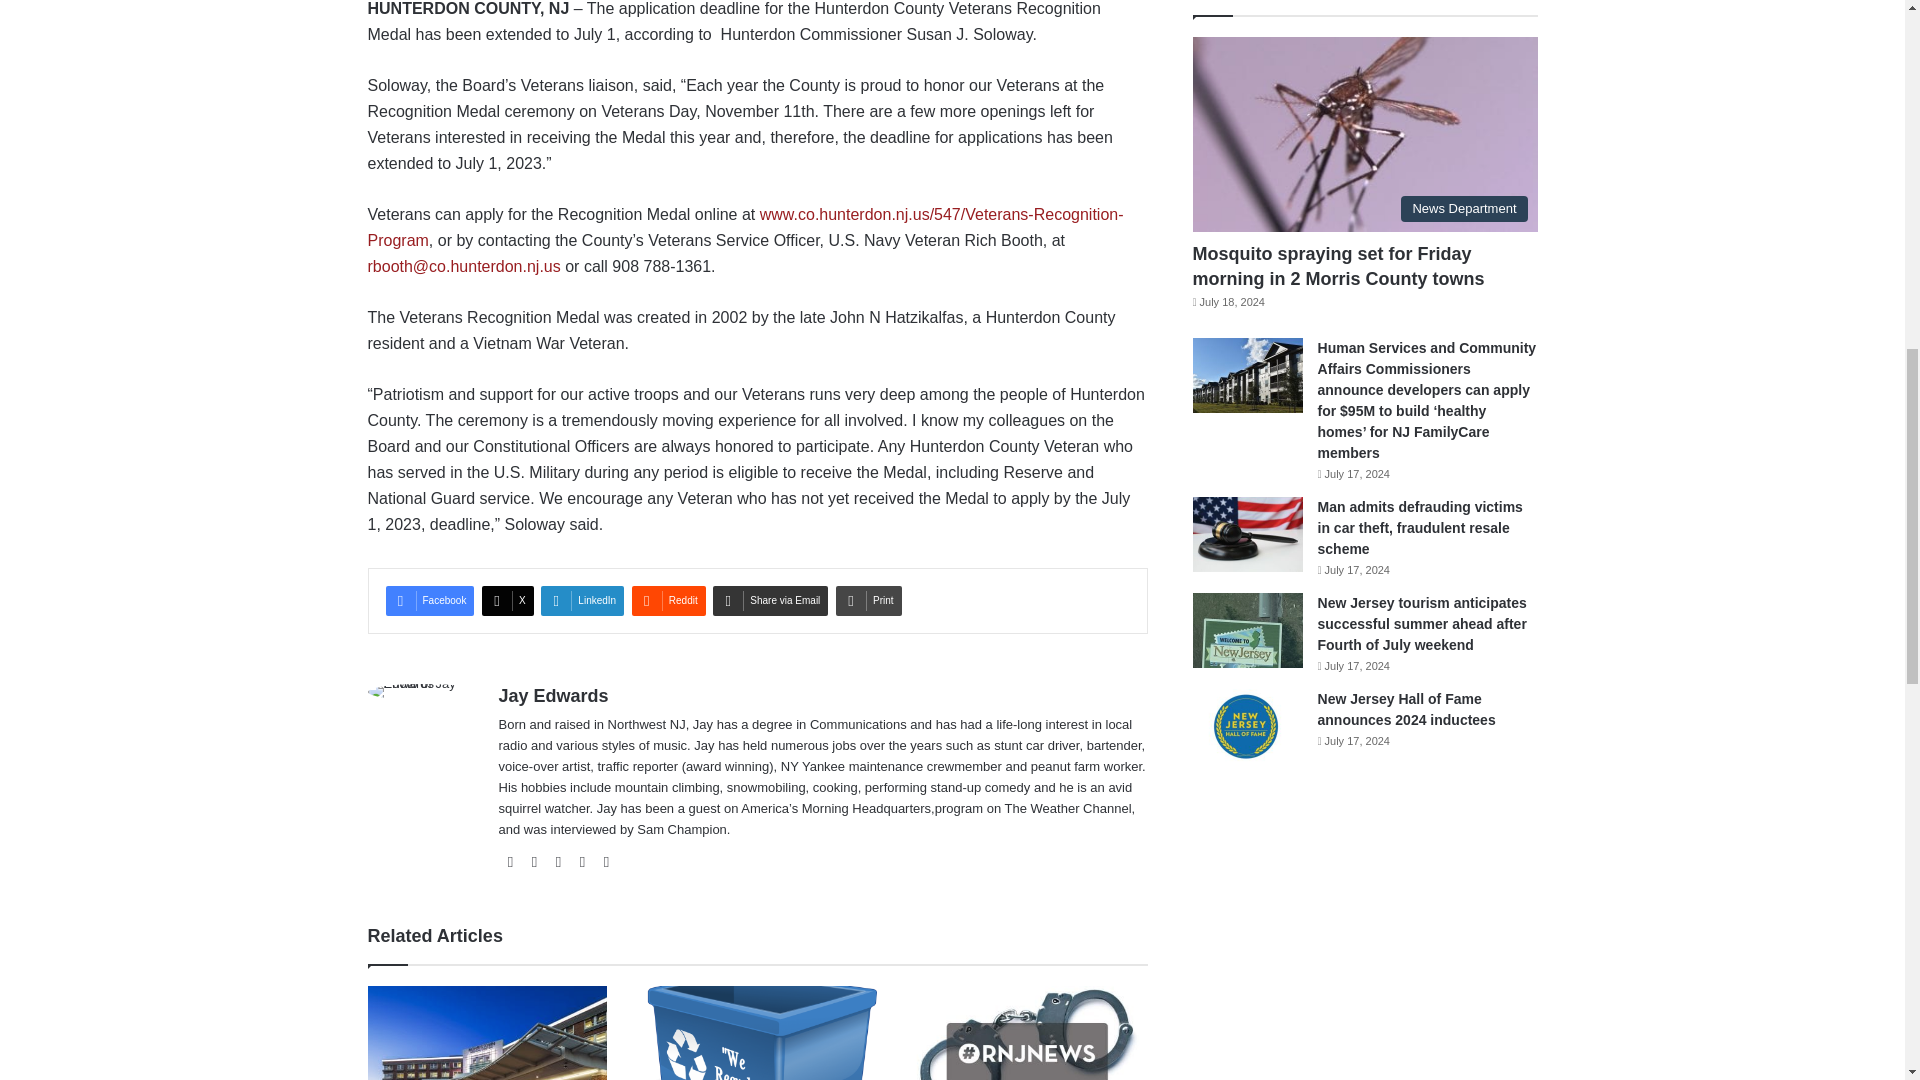 The width and height of the screenshot is (1920, 1080). Describe the element at coordinates (868, 600) in the screenshot. I see `Print` at that location.